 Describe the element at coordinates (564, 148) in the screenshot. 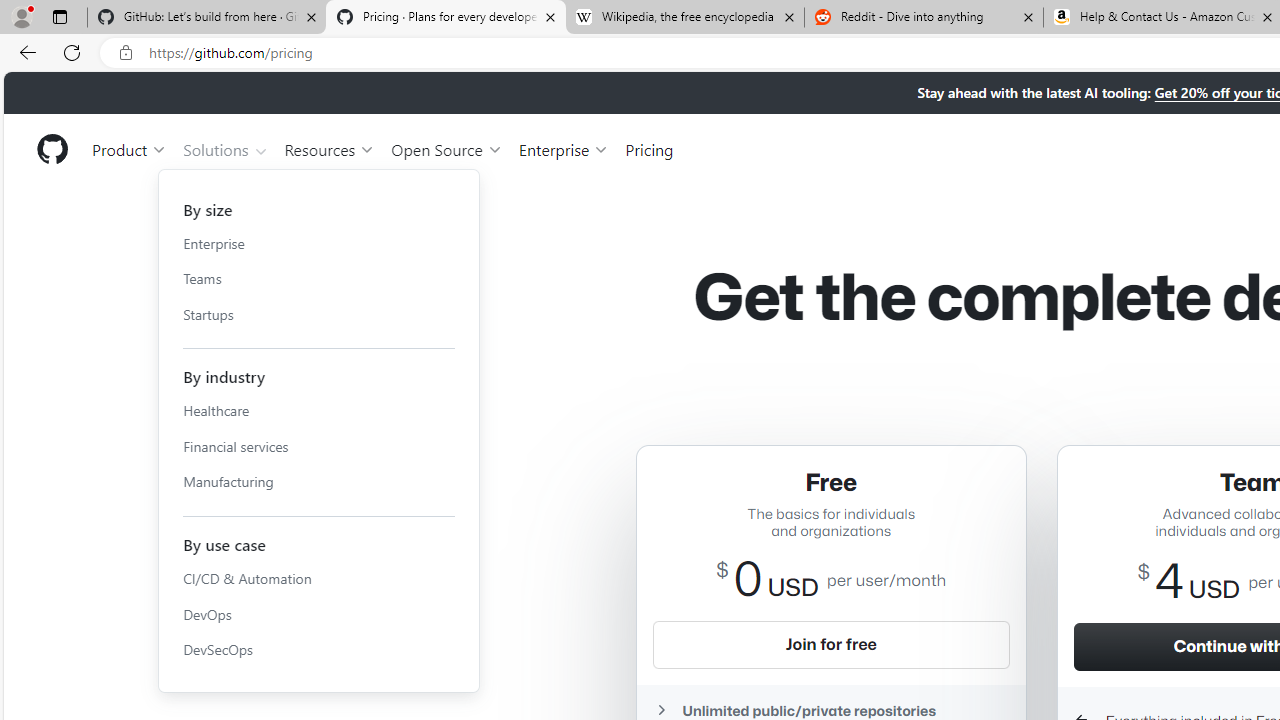

I see `Enterprise` at that location.